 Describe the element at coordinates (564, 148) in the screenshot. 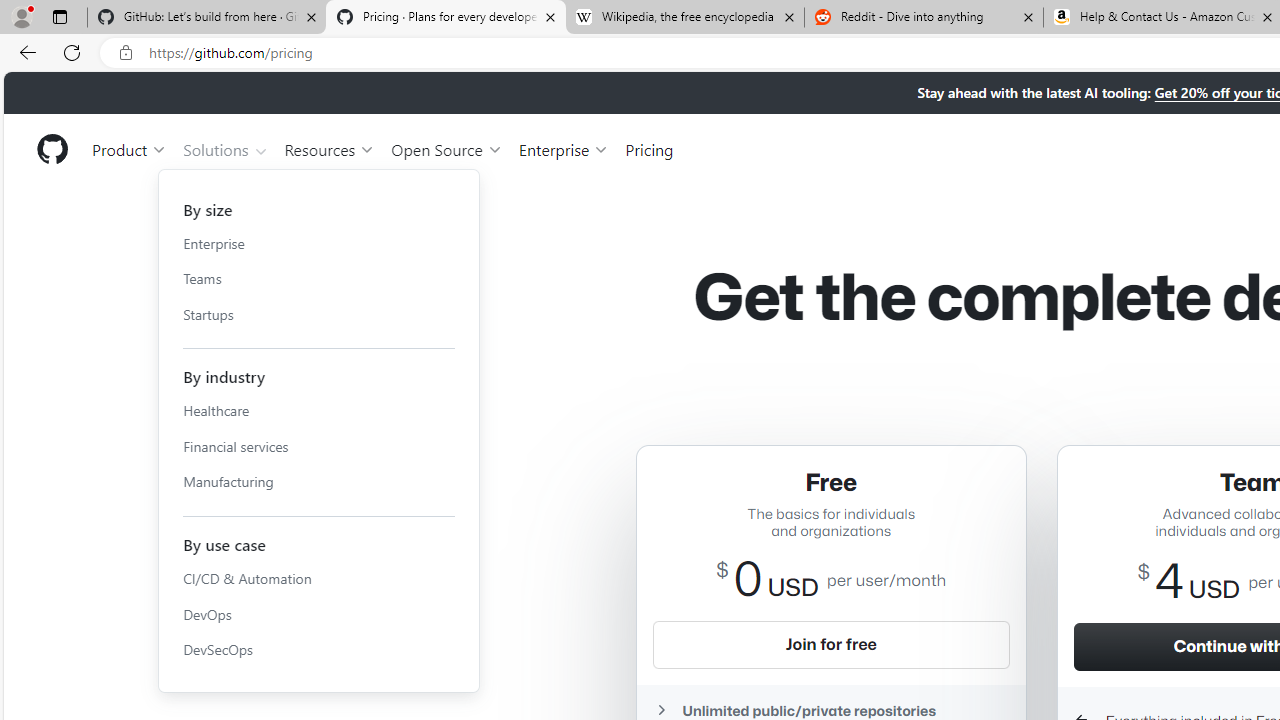

I see `Enterprise` at that location.